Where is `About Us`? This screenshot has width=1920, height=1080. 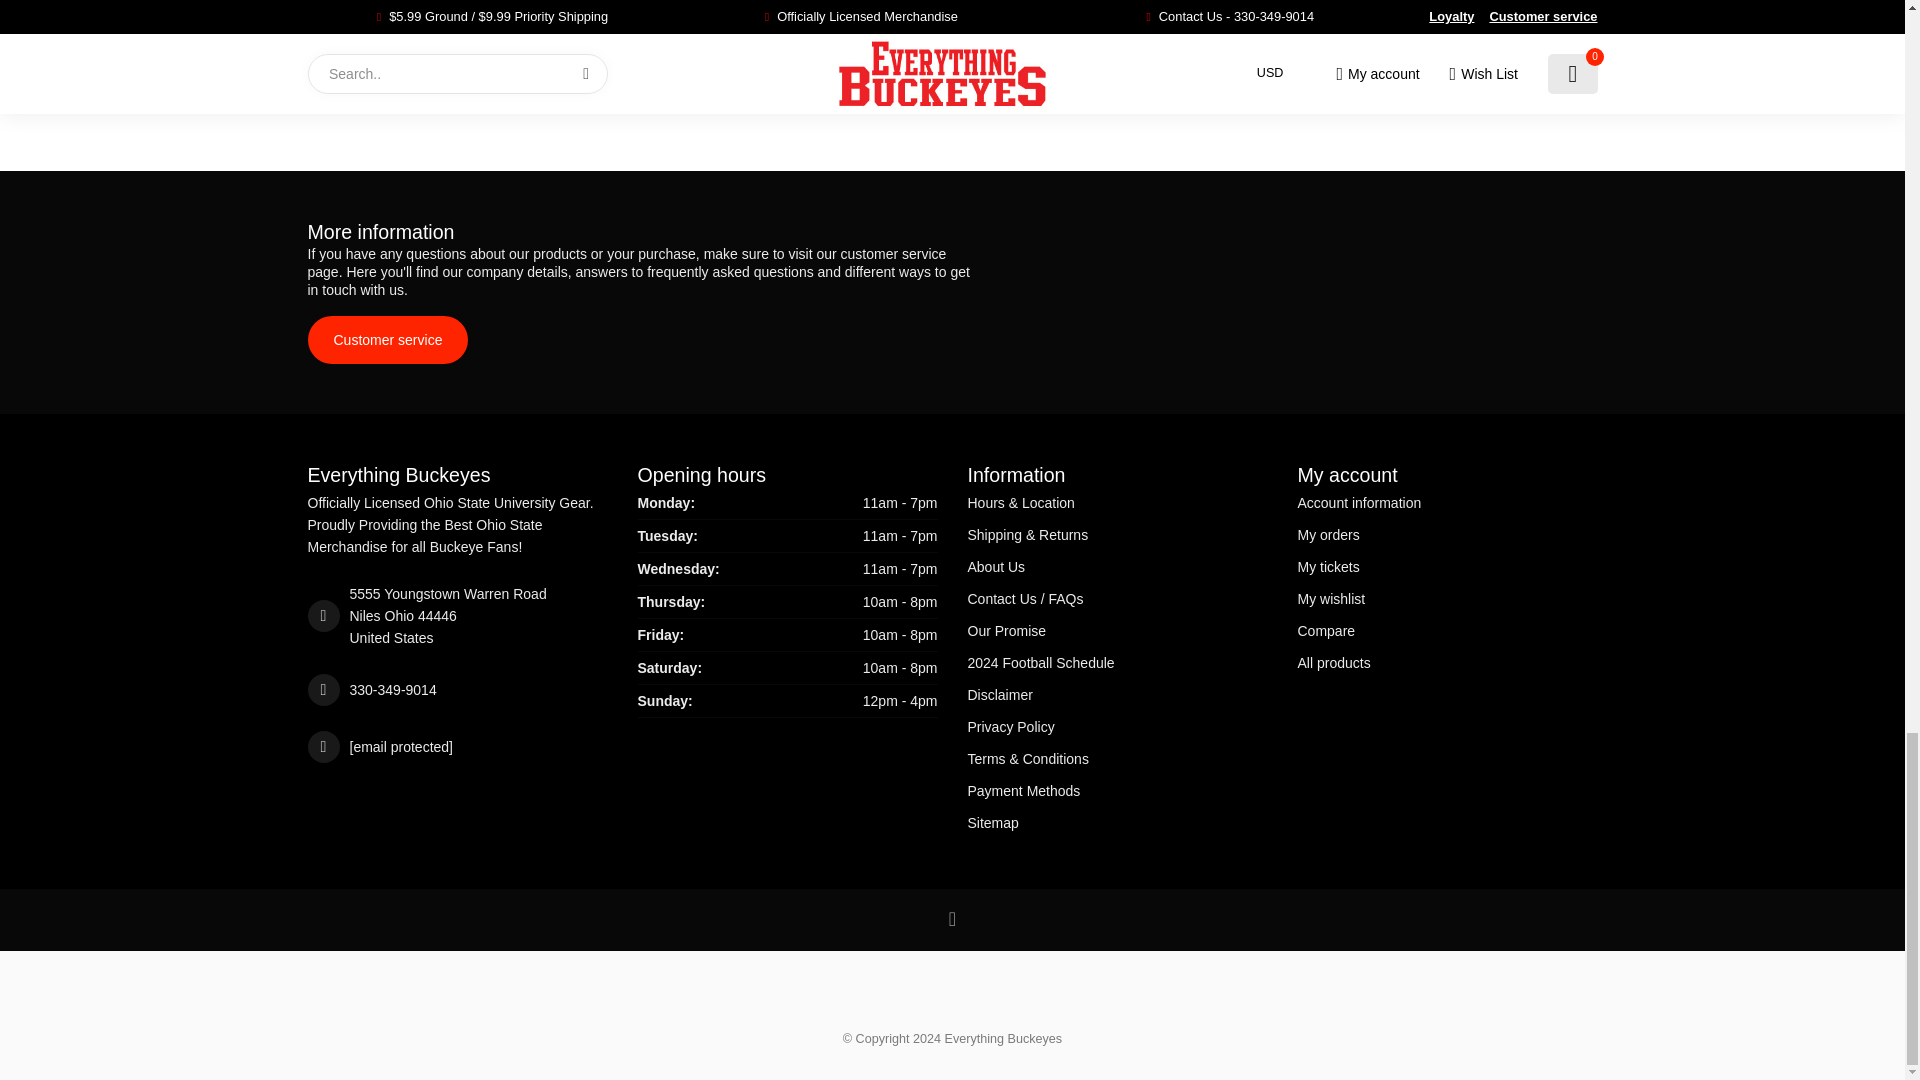 About Us is located at coordinates (1117, 566).